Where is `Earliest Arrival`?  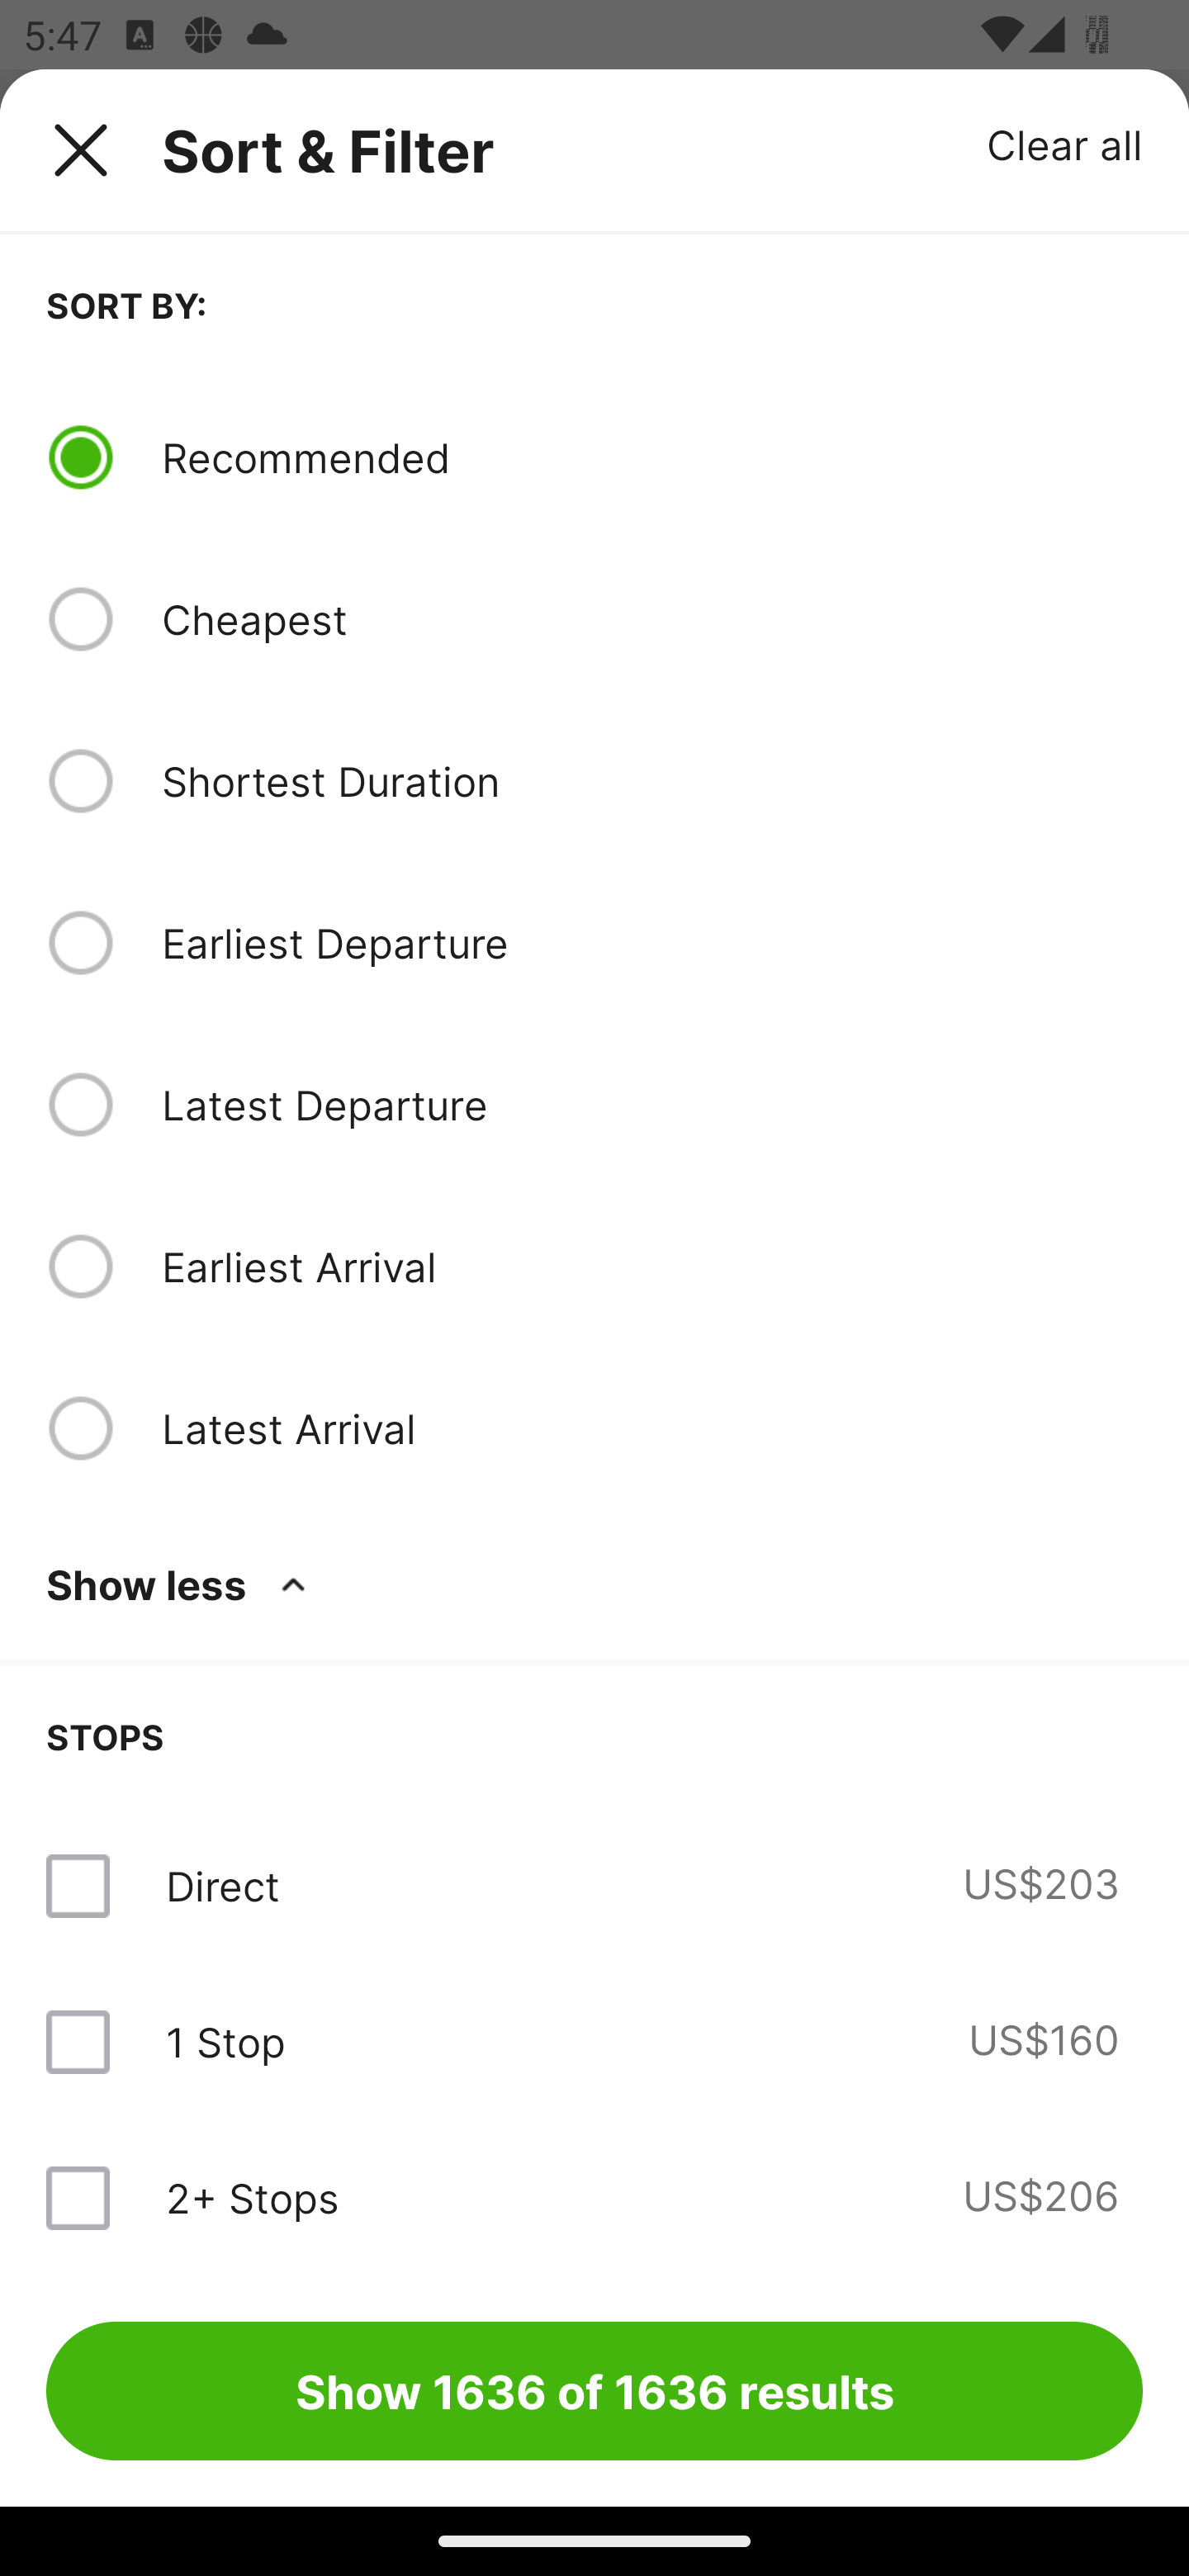 Earliest Arrival is located at coordinates (651, 1266).